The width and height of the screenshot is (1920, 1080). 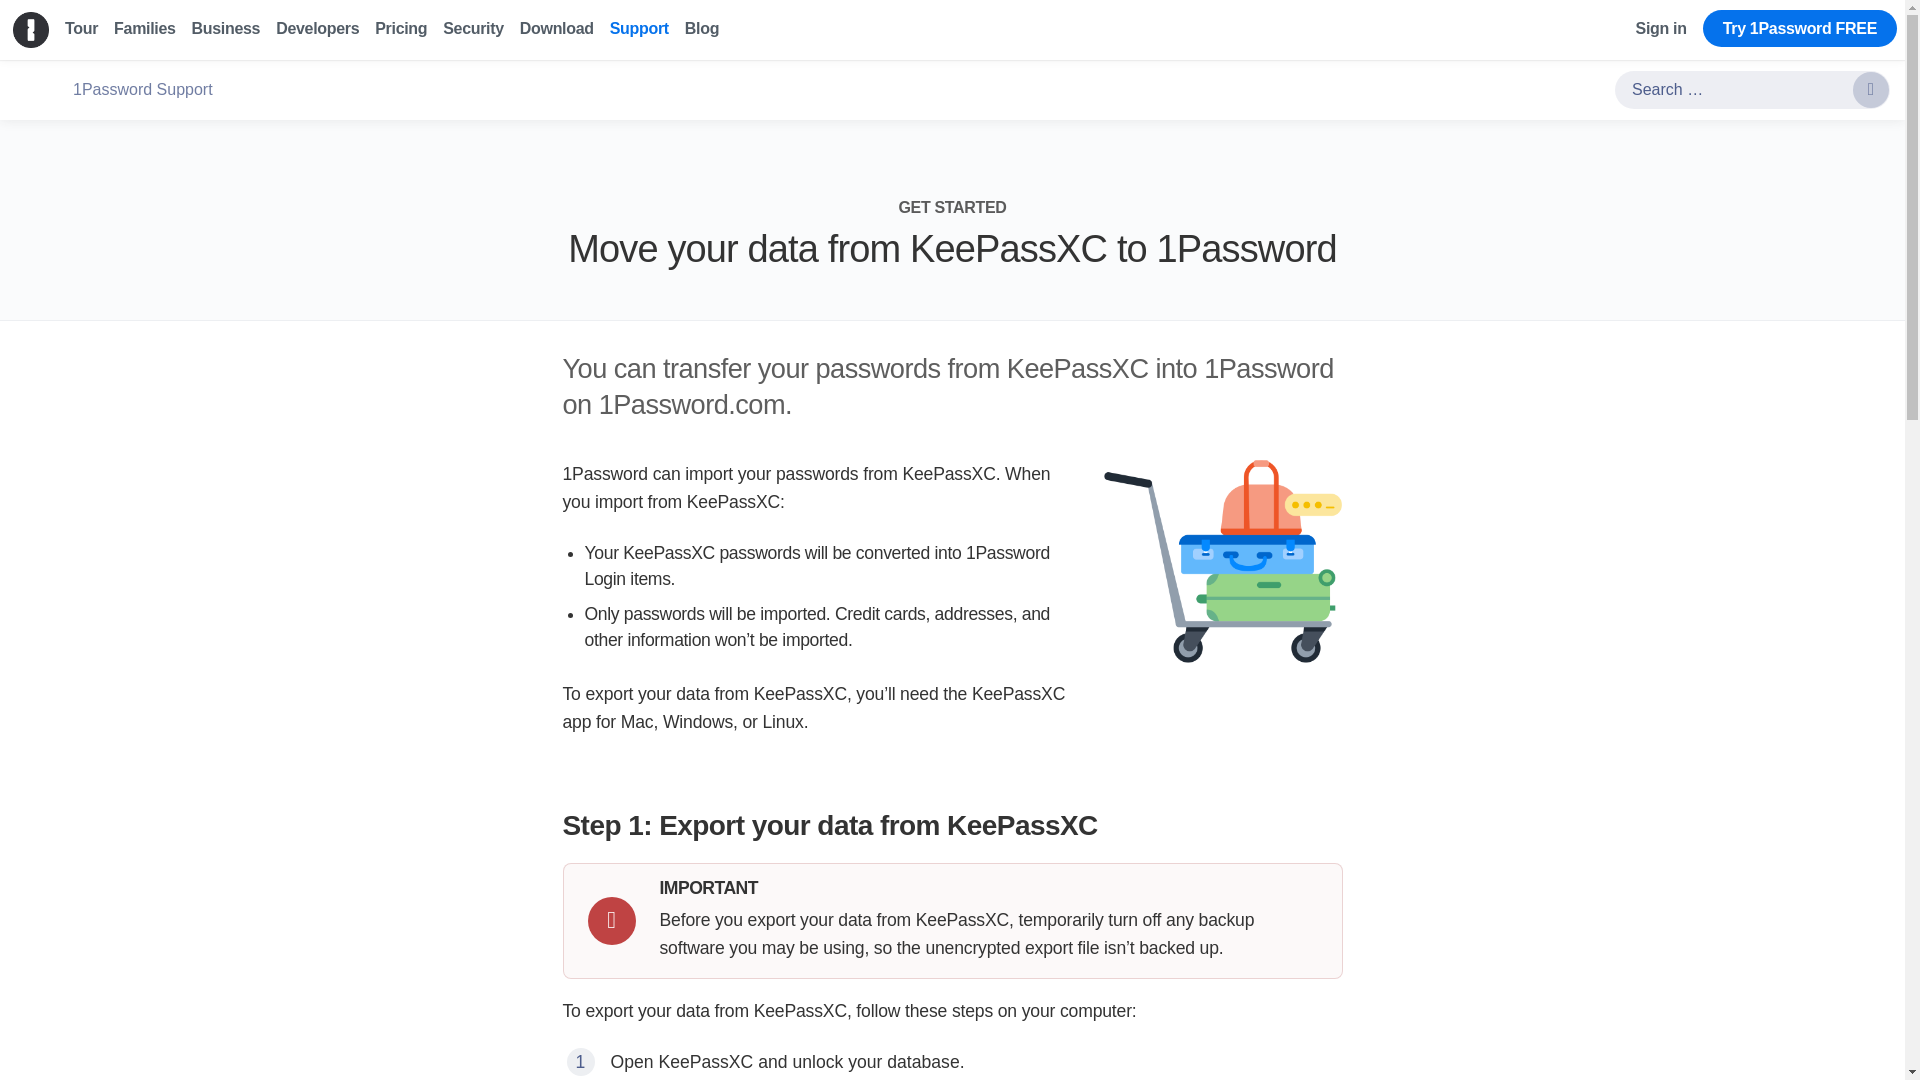 I want to click on GET STARTED, so click(x=952, y=207).